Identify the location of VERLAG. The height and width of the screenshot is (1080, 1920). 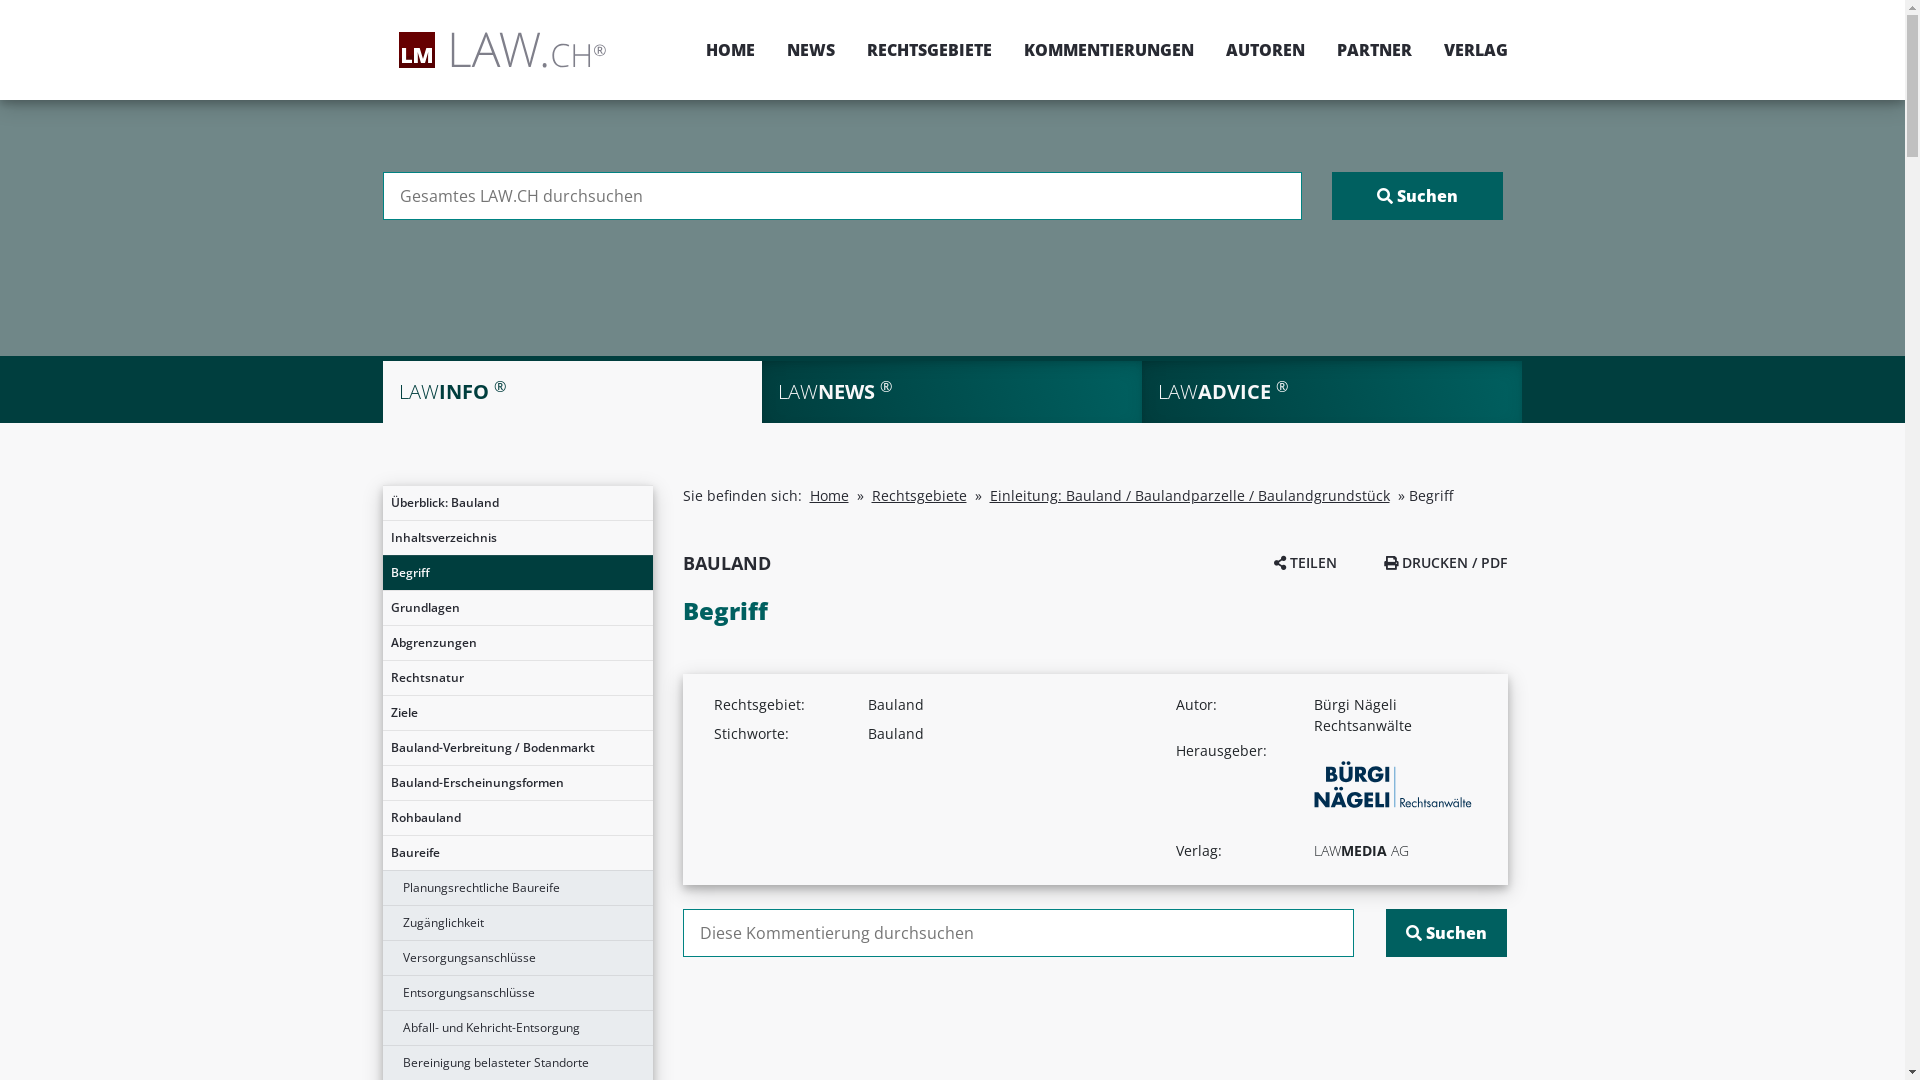
(1468, 50).